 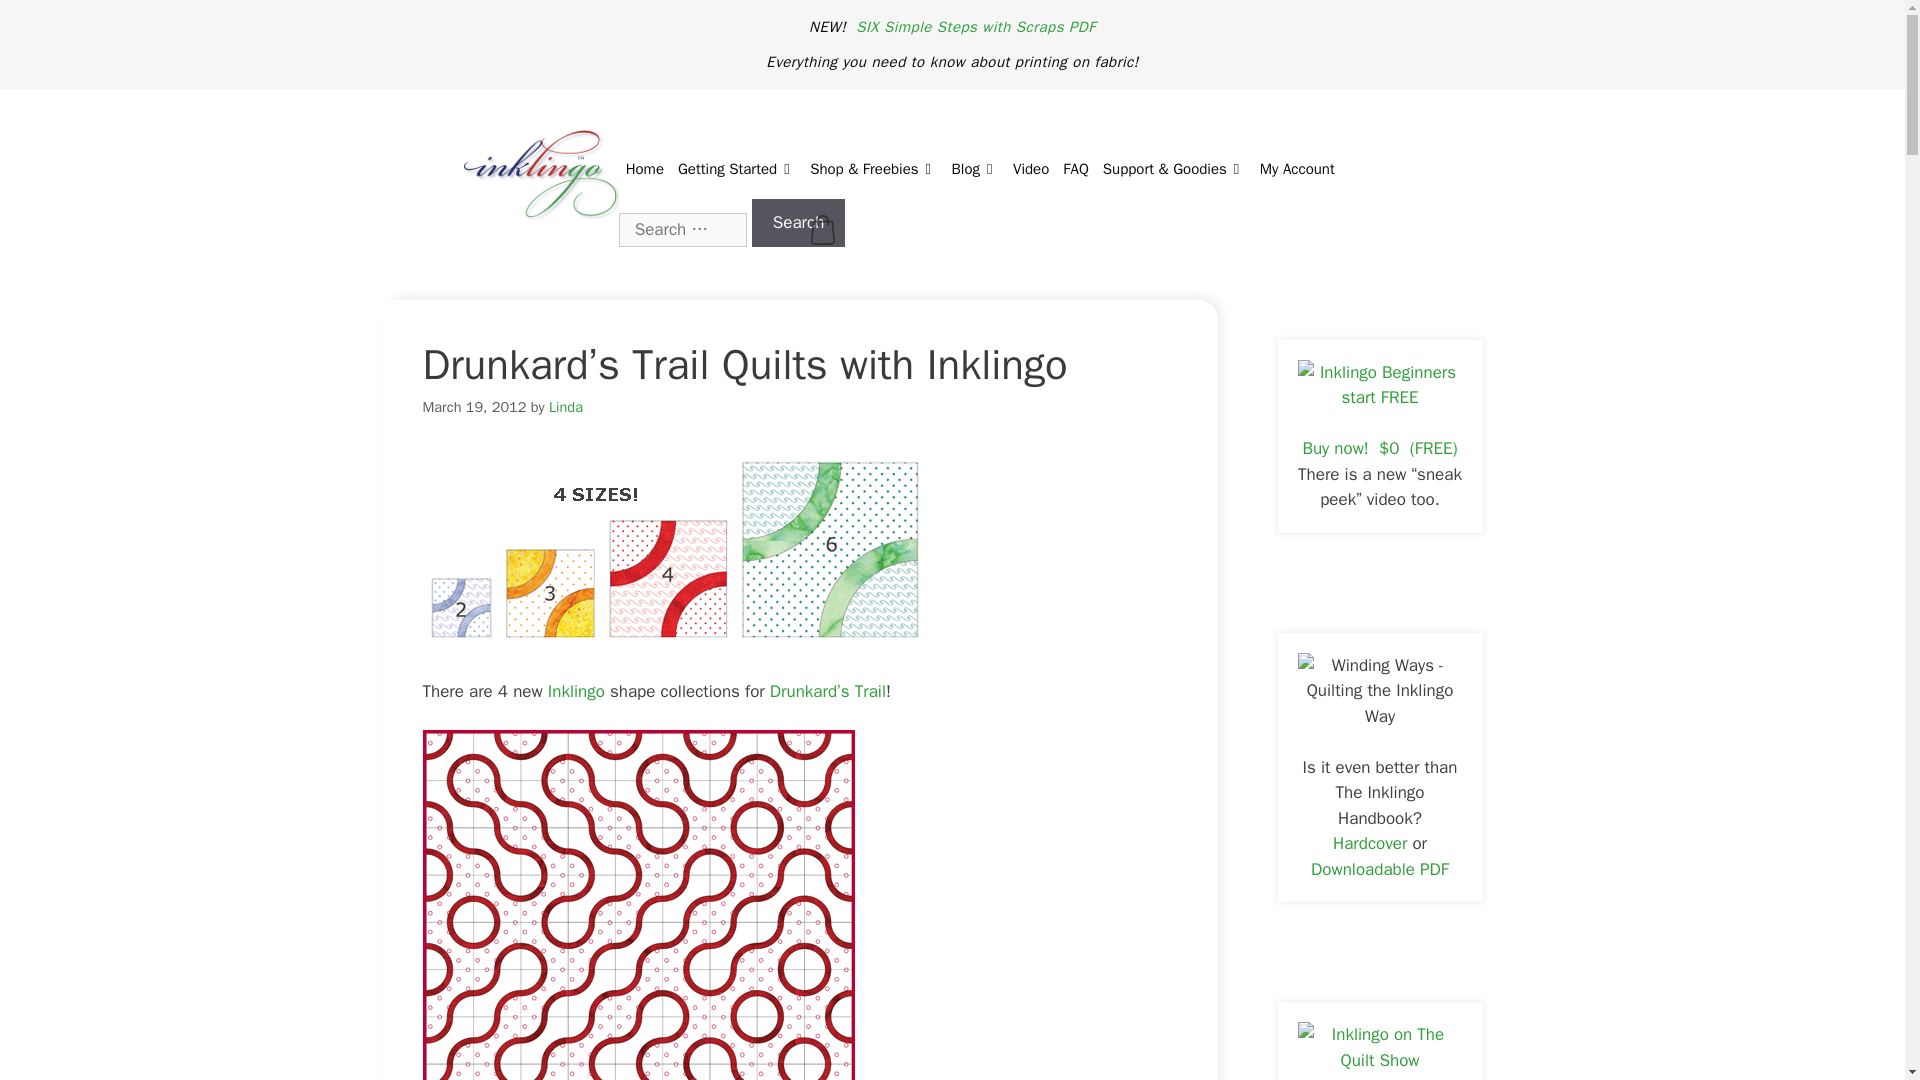 I want to click on View all posts by Linda, so click(x=566, y=406).